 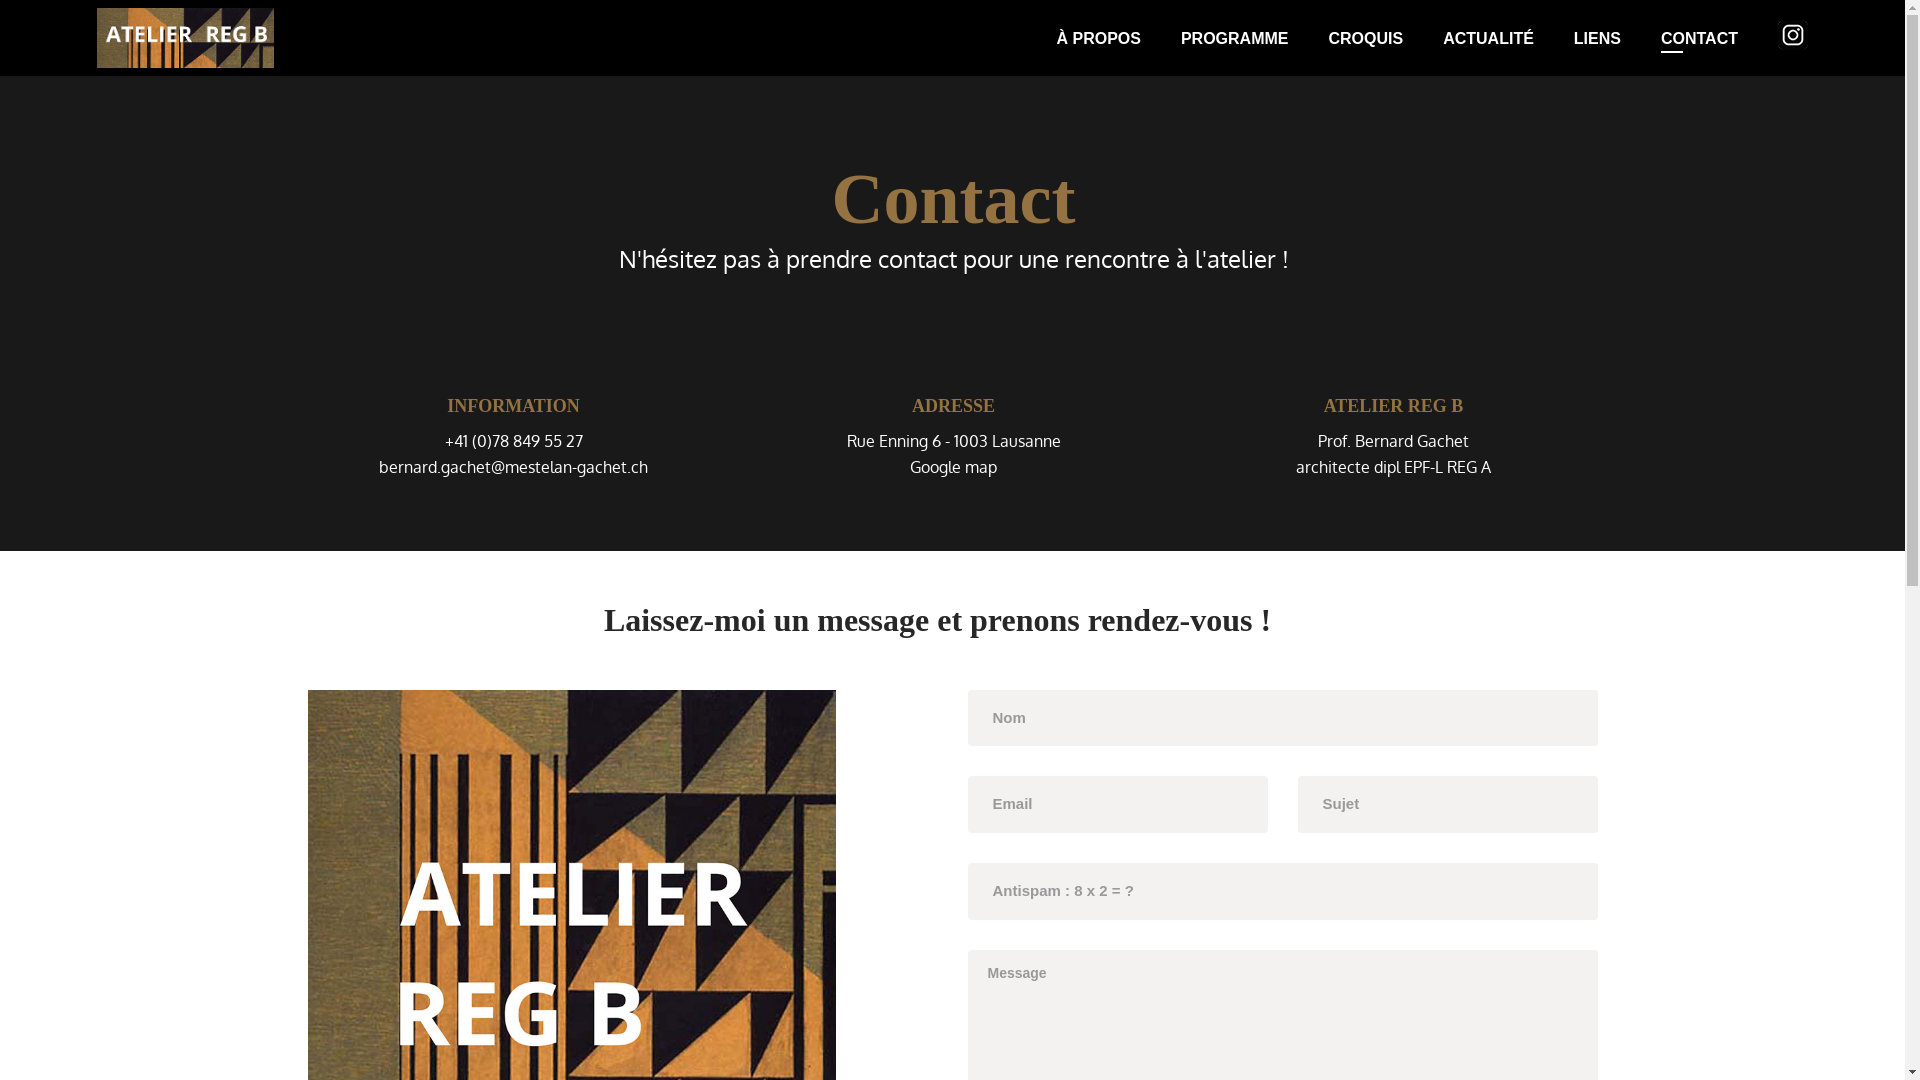 What do you see at coordinates (1255, 38) in the screenshot?
I see `PROGRAMME` at bounding box center [1255, 38].